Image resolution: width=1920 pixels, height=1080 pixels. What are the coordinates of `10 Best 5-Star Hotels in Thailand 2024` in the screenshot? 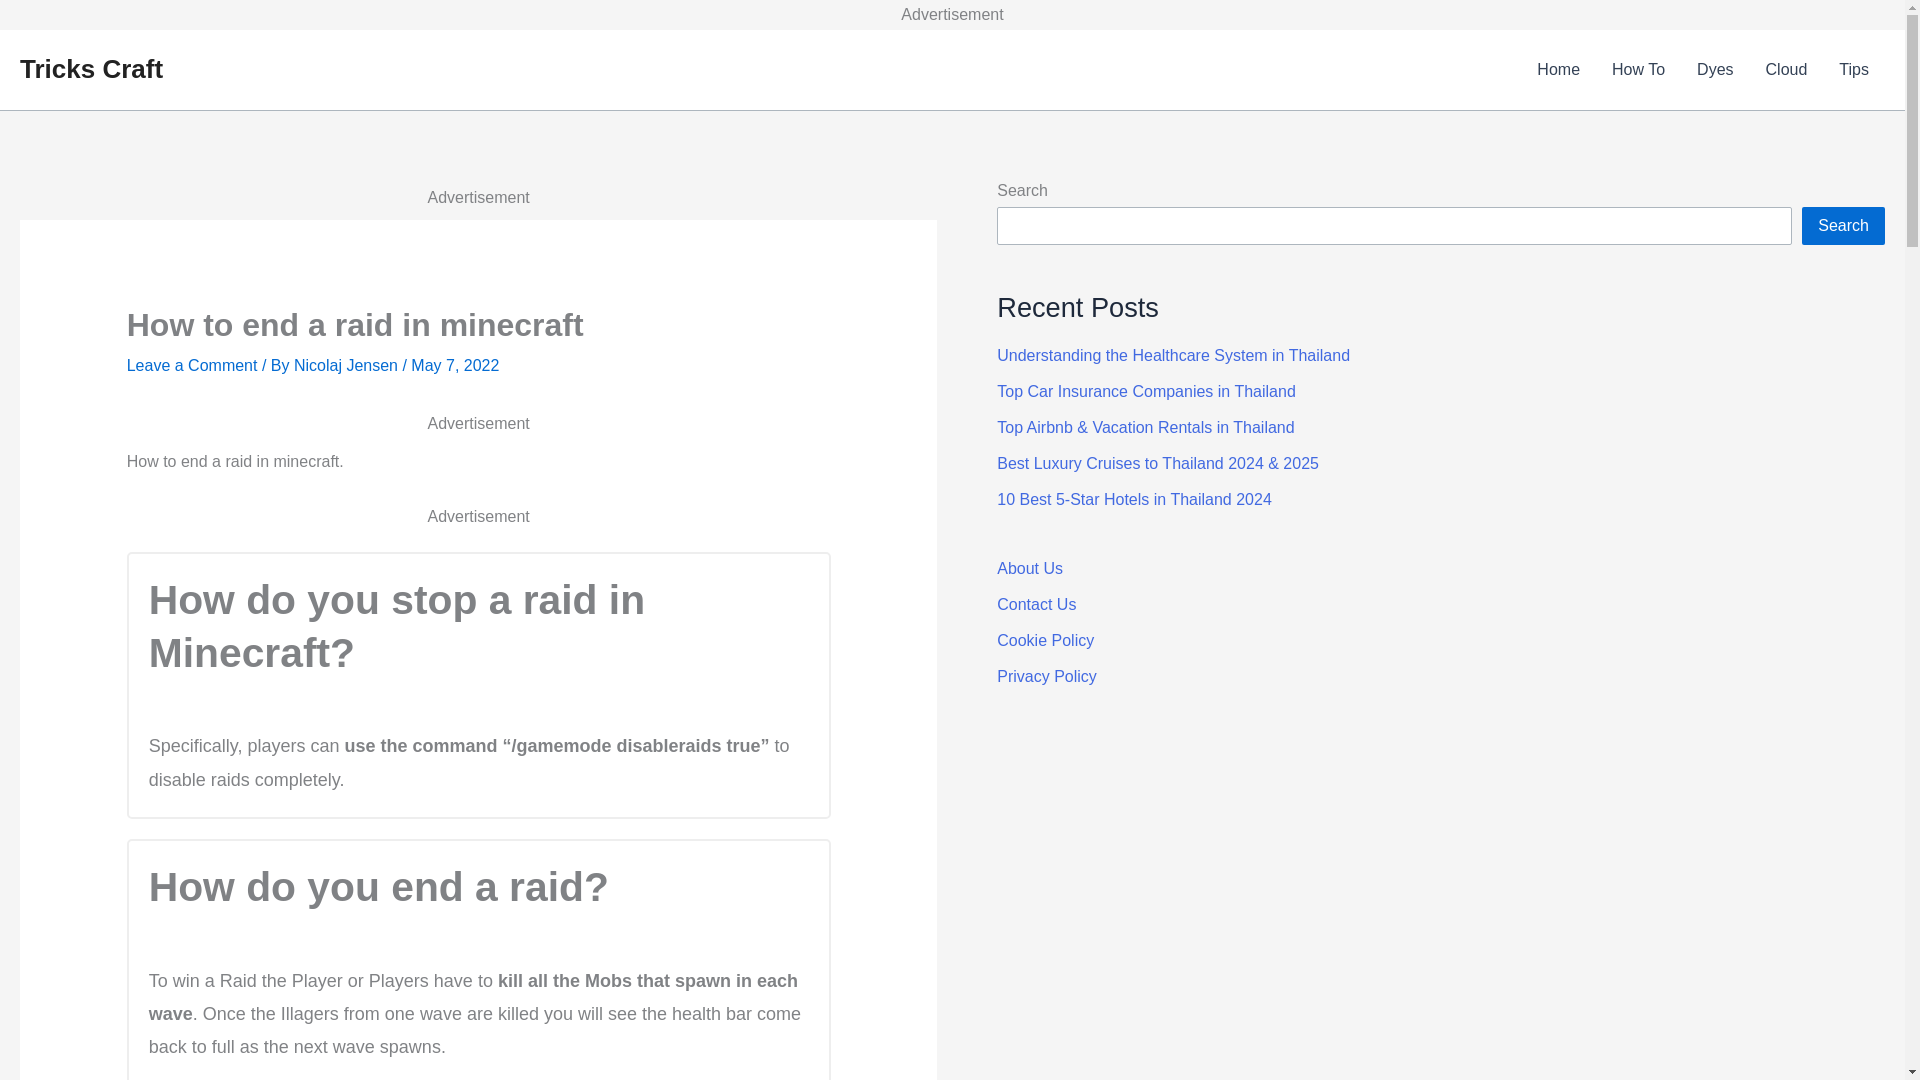 It's located at (1134, 499).